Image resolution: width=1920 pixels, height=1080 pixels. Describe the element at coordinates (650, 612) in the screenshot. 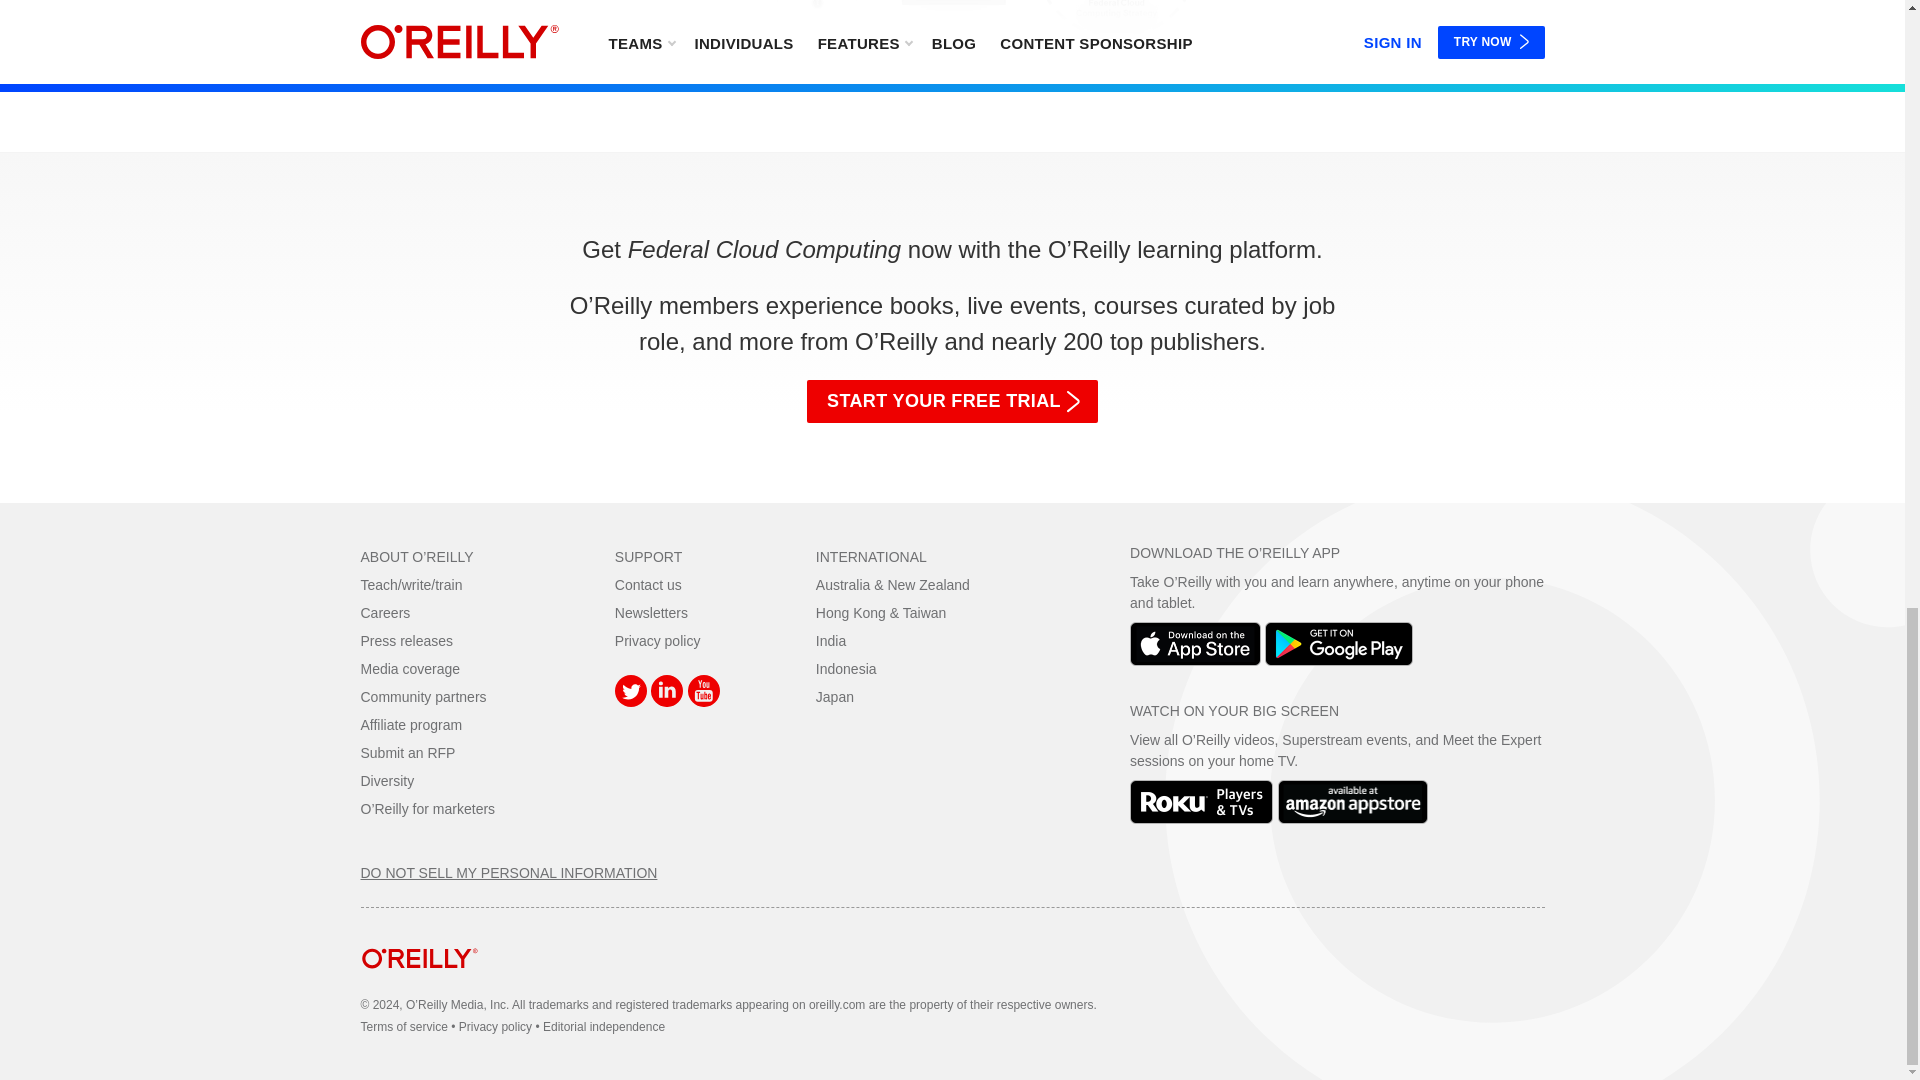

I see `Newsletters` at that location.